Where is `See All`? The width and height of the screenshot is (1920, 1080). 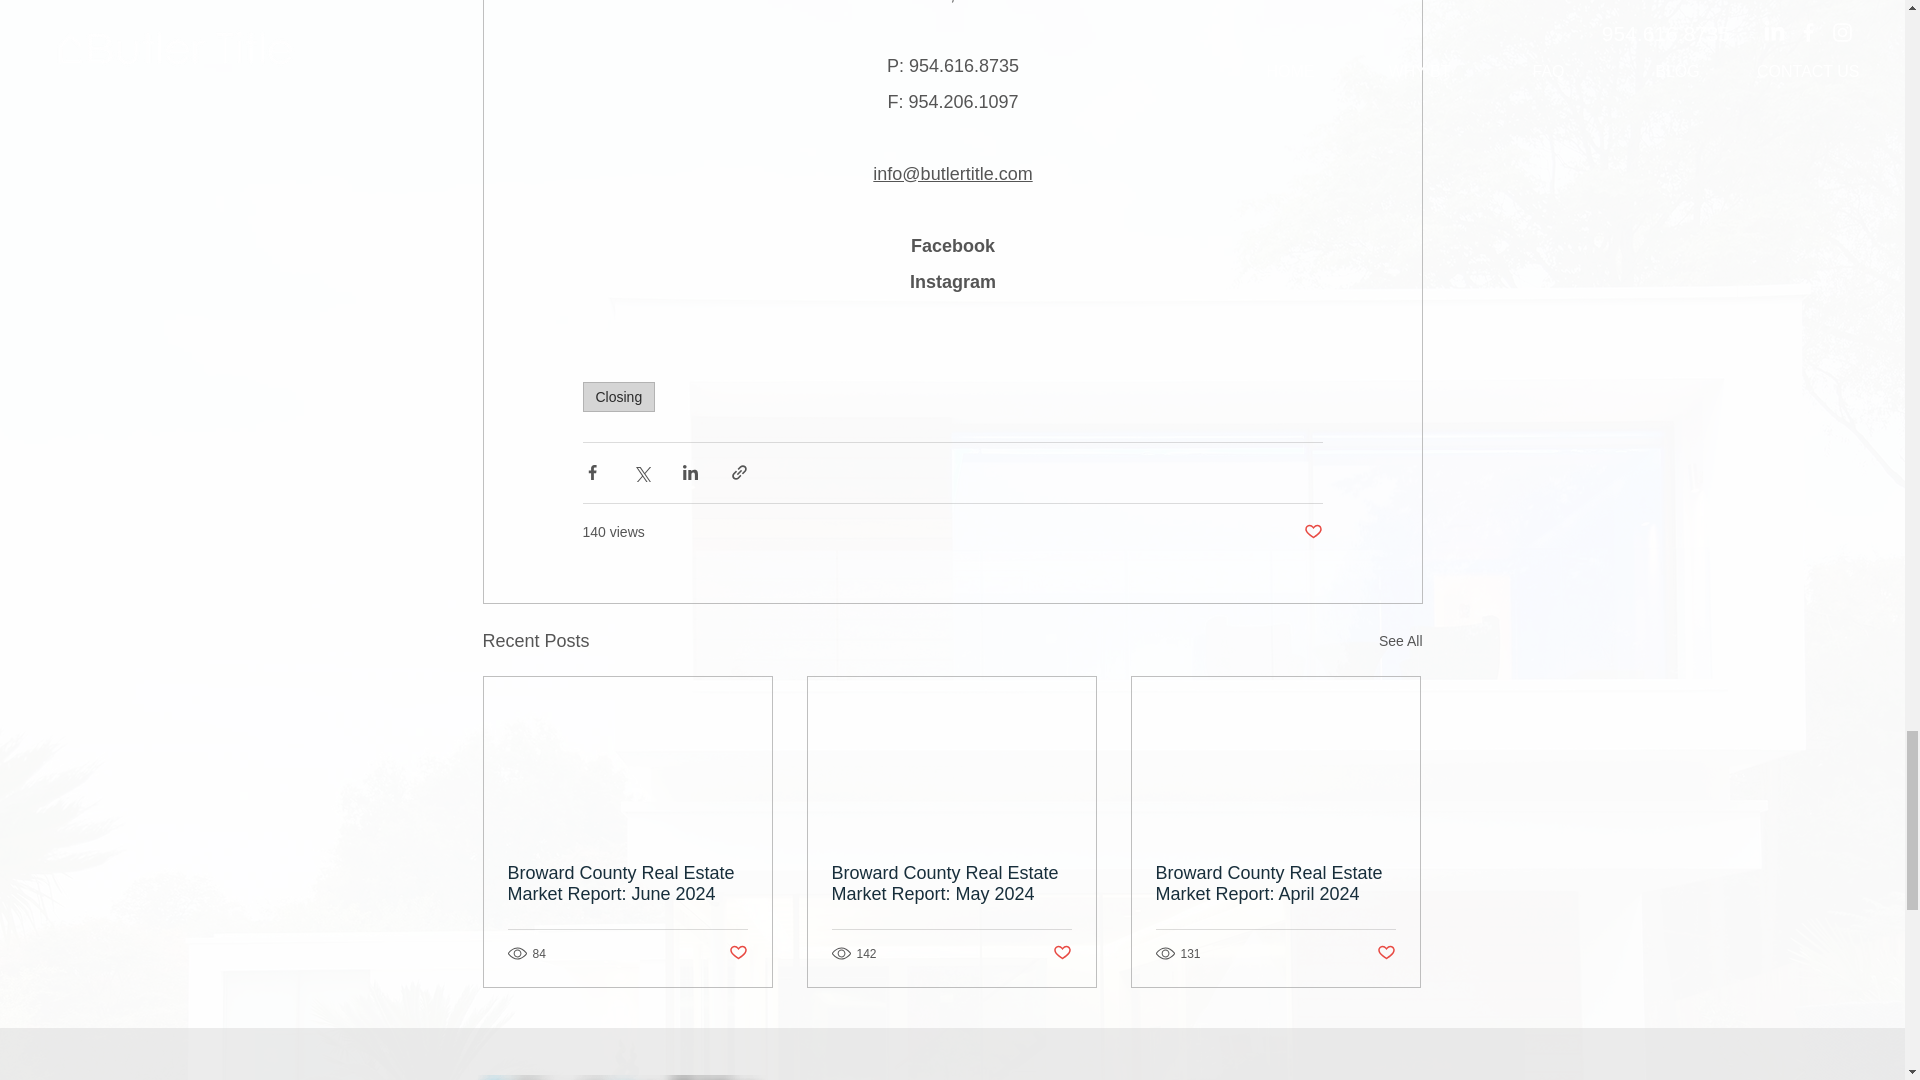
See All is located at coordinates (1400, 641).